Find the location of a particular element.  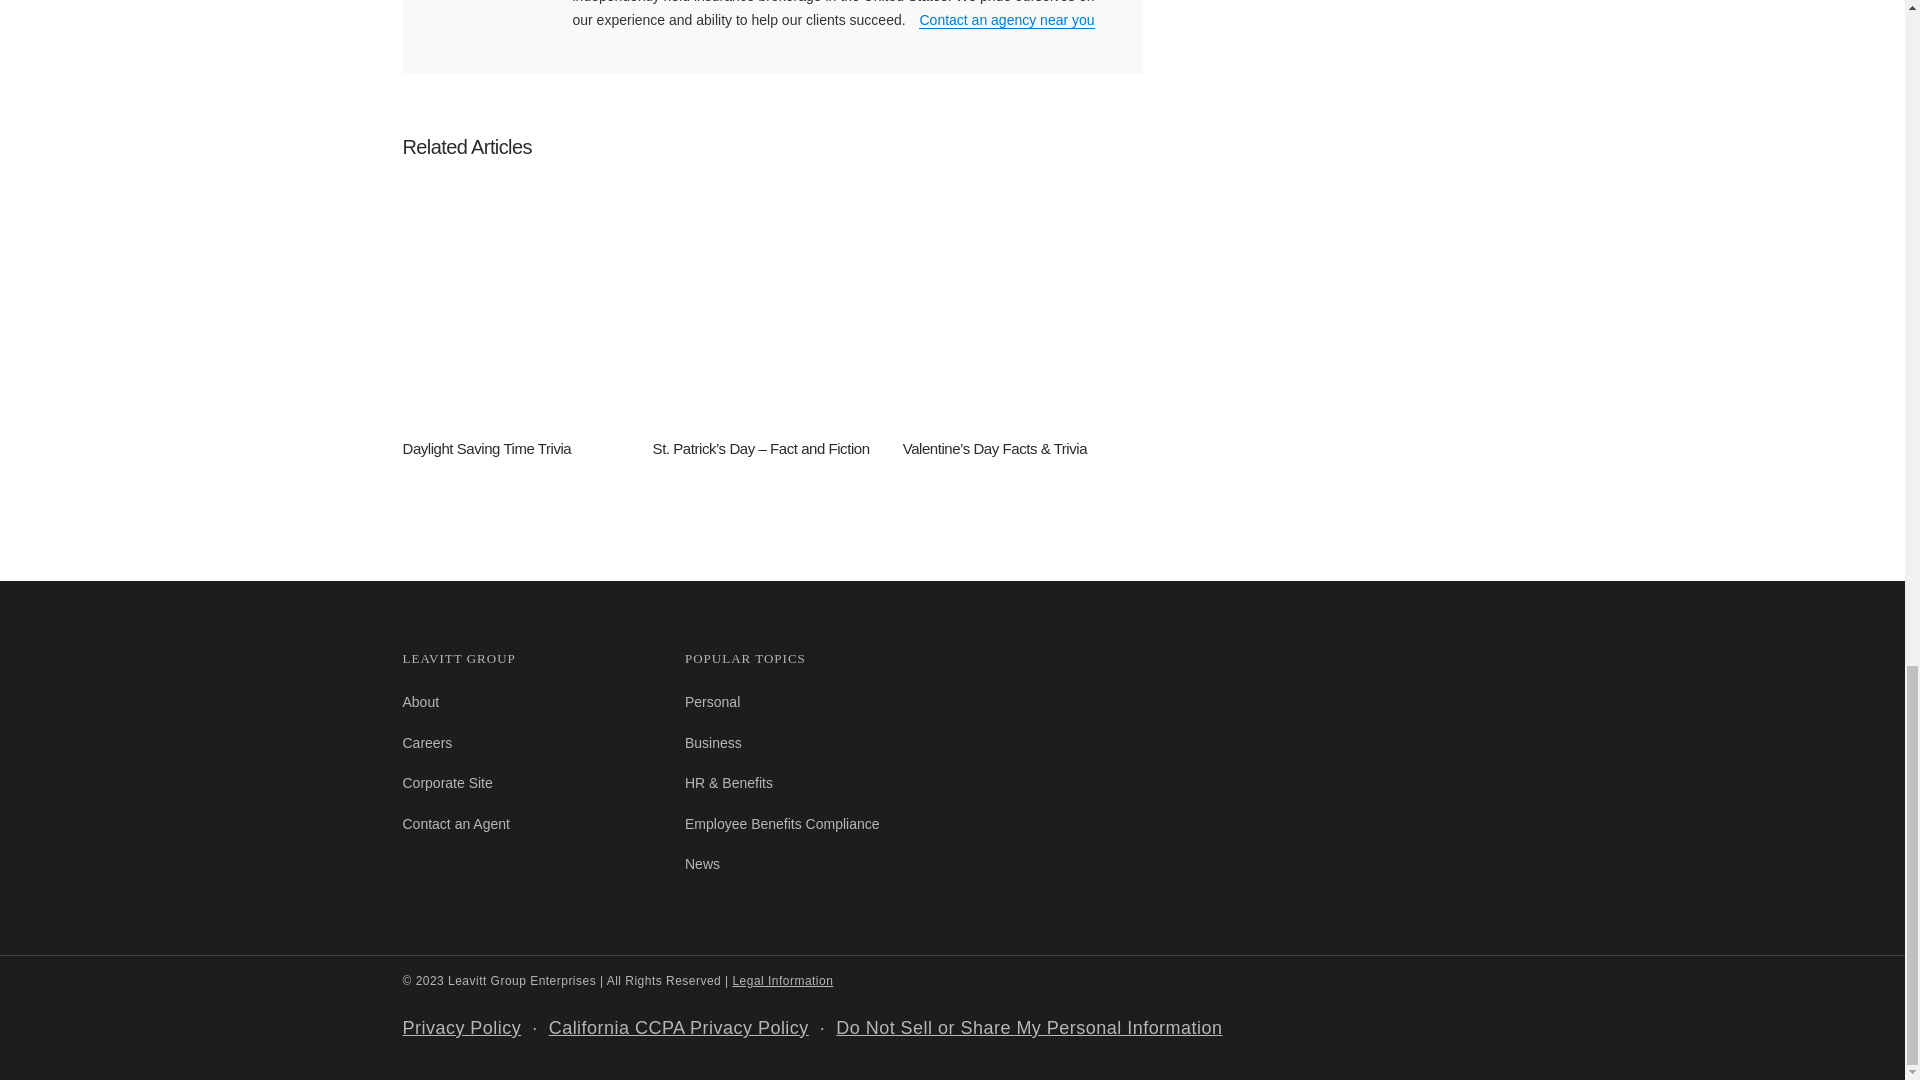

About Leavitt Group is located at coordinates (420, 702).